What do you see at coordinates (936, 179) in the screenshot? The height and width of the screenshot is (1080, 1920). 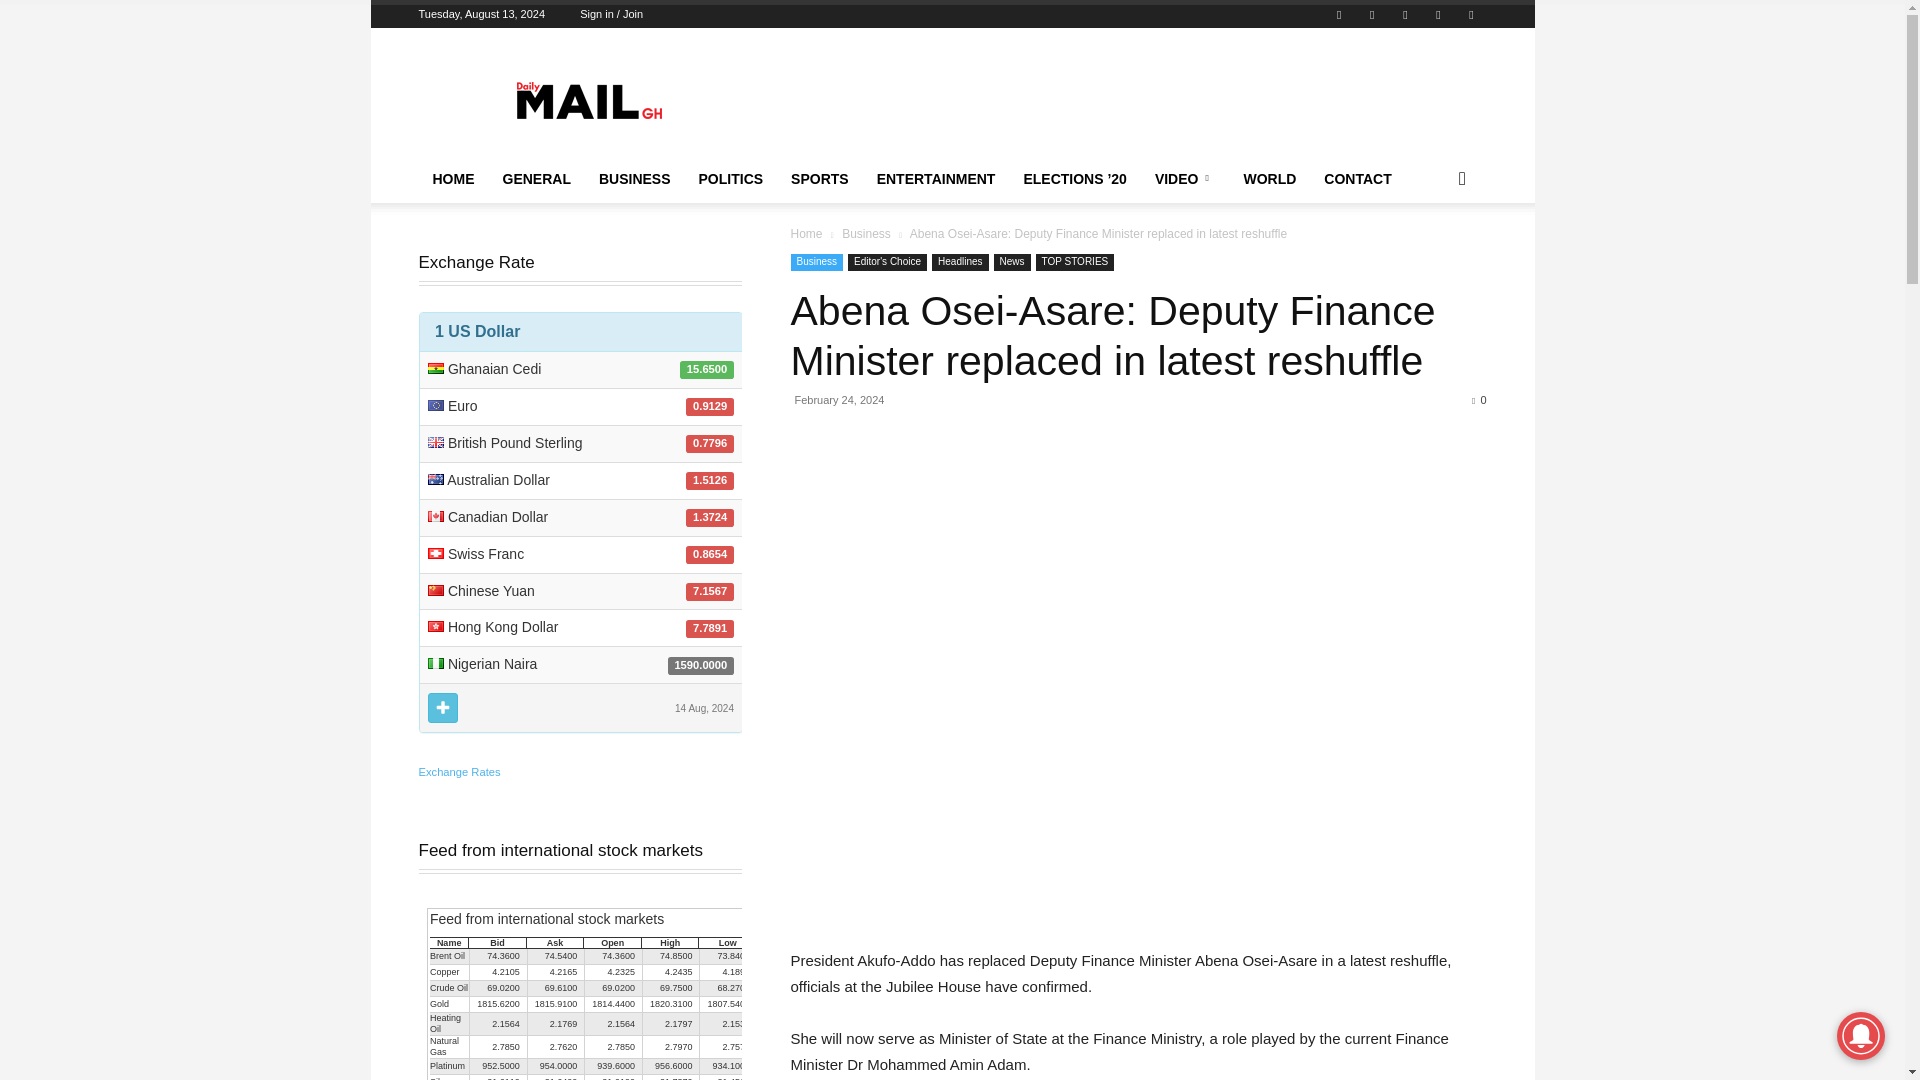 I see `ENTERTAINMENT` at bounding box center [936, 179].